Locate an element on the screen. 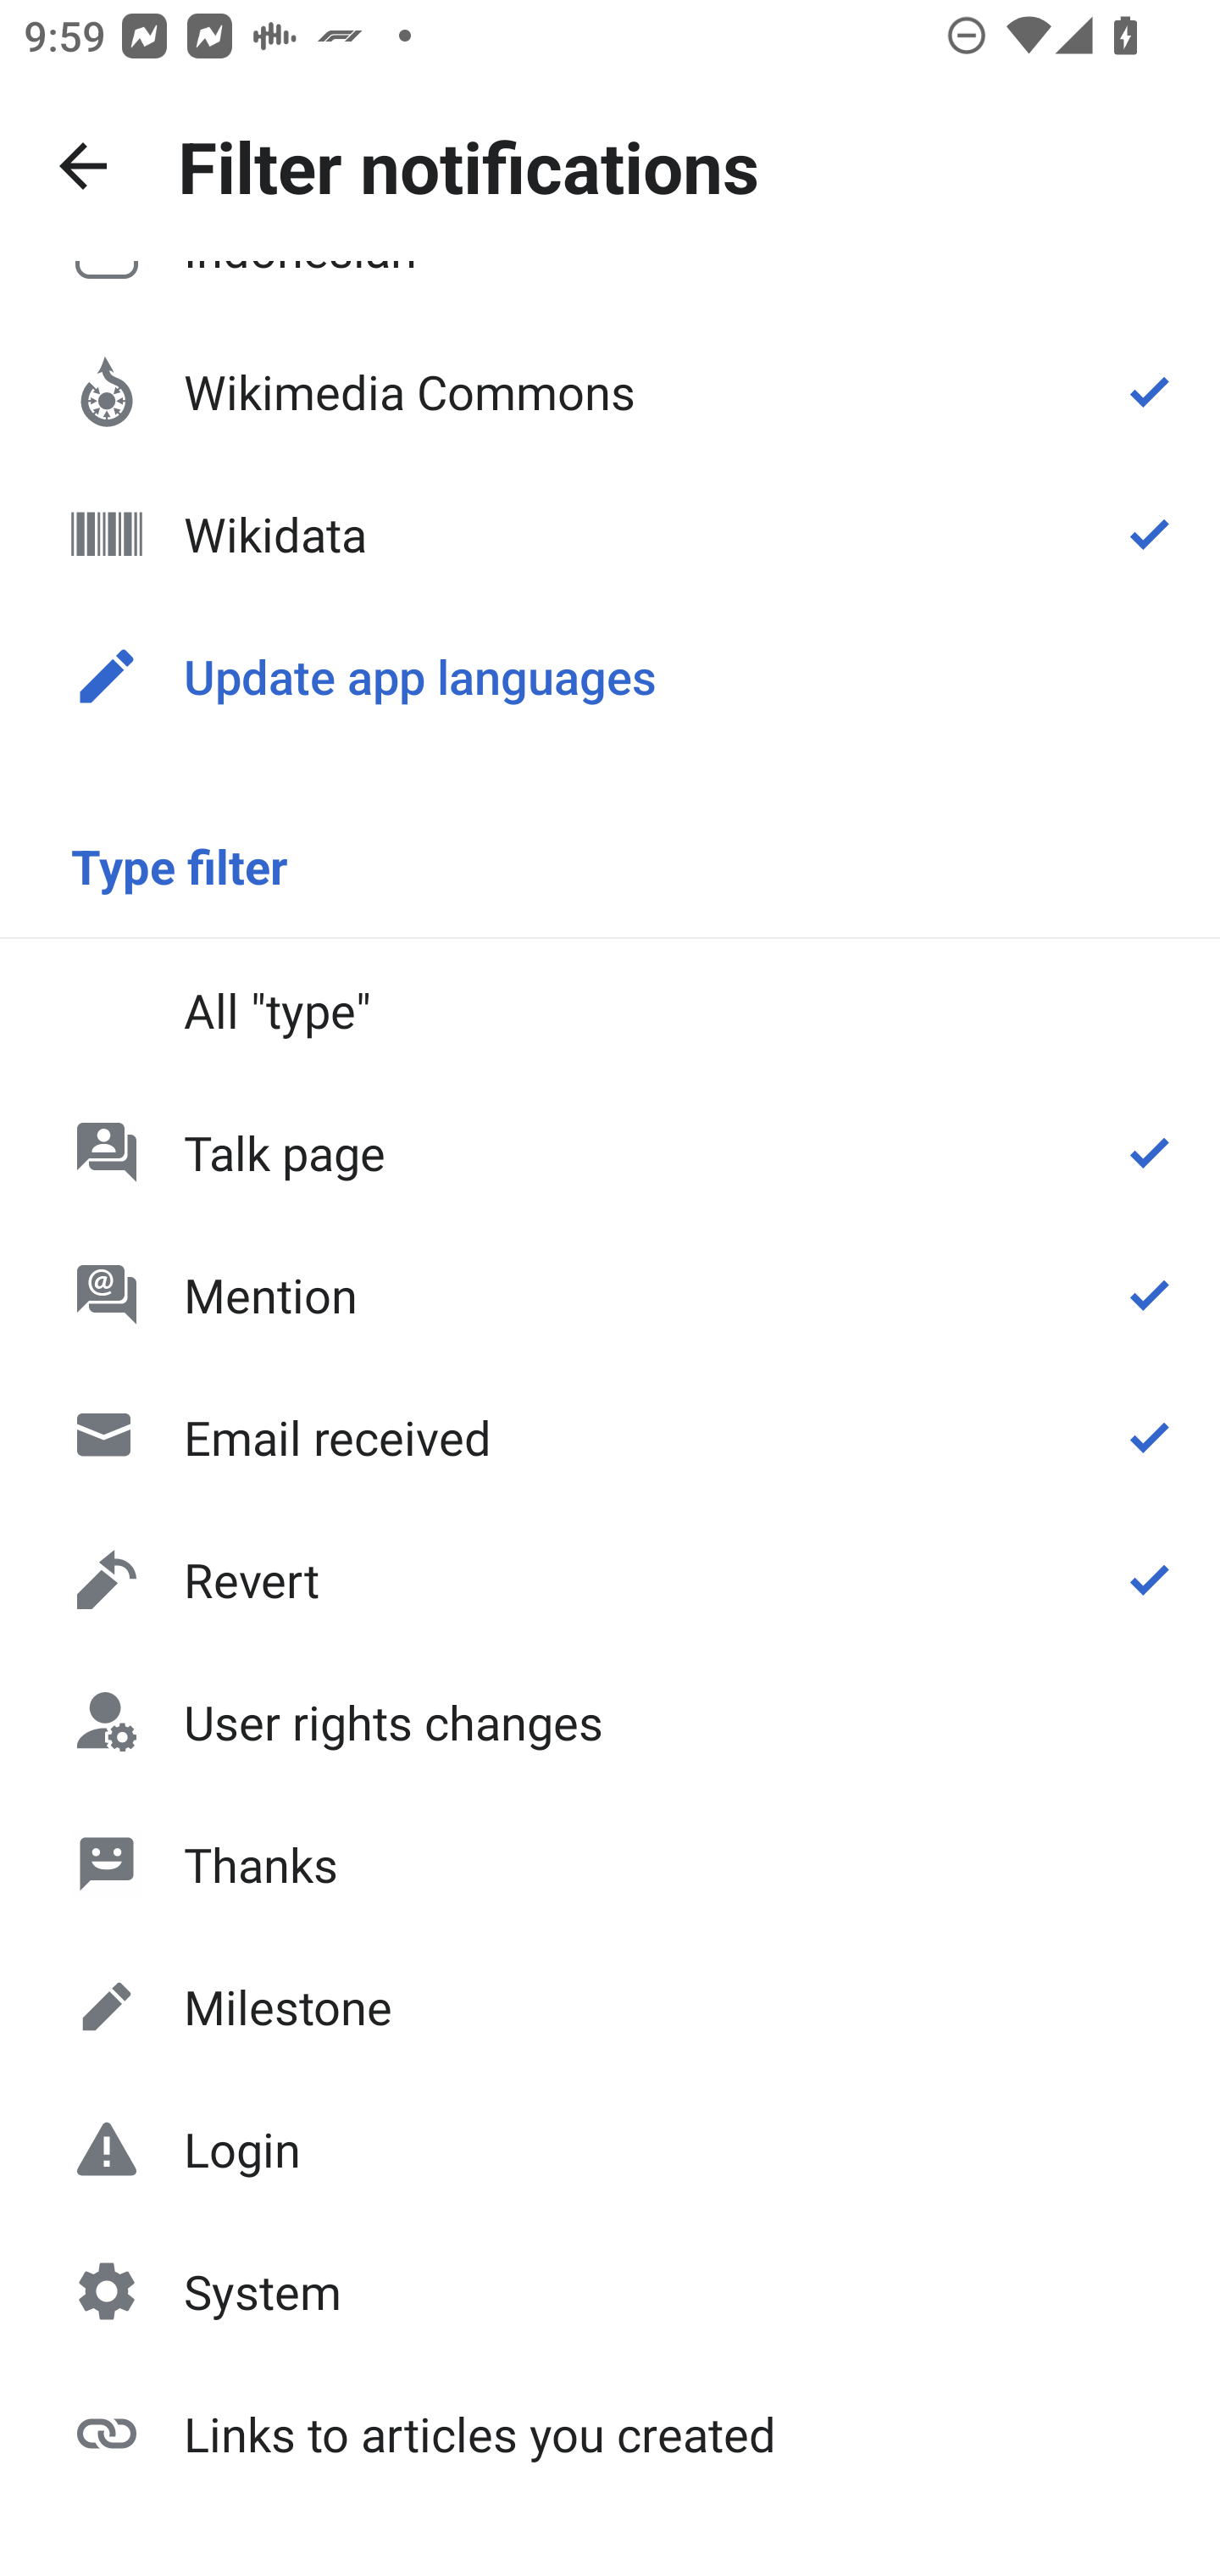 The width and height of the screenshot is (1220, 2576). Links to articles you created is located at coordinates (610, 2432).